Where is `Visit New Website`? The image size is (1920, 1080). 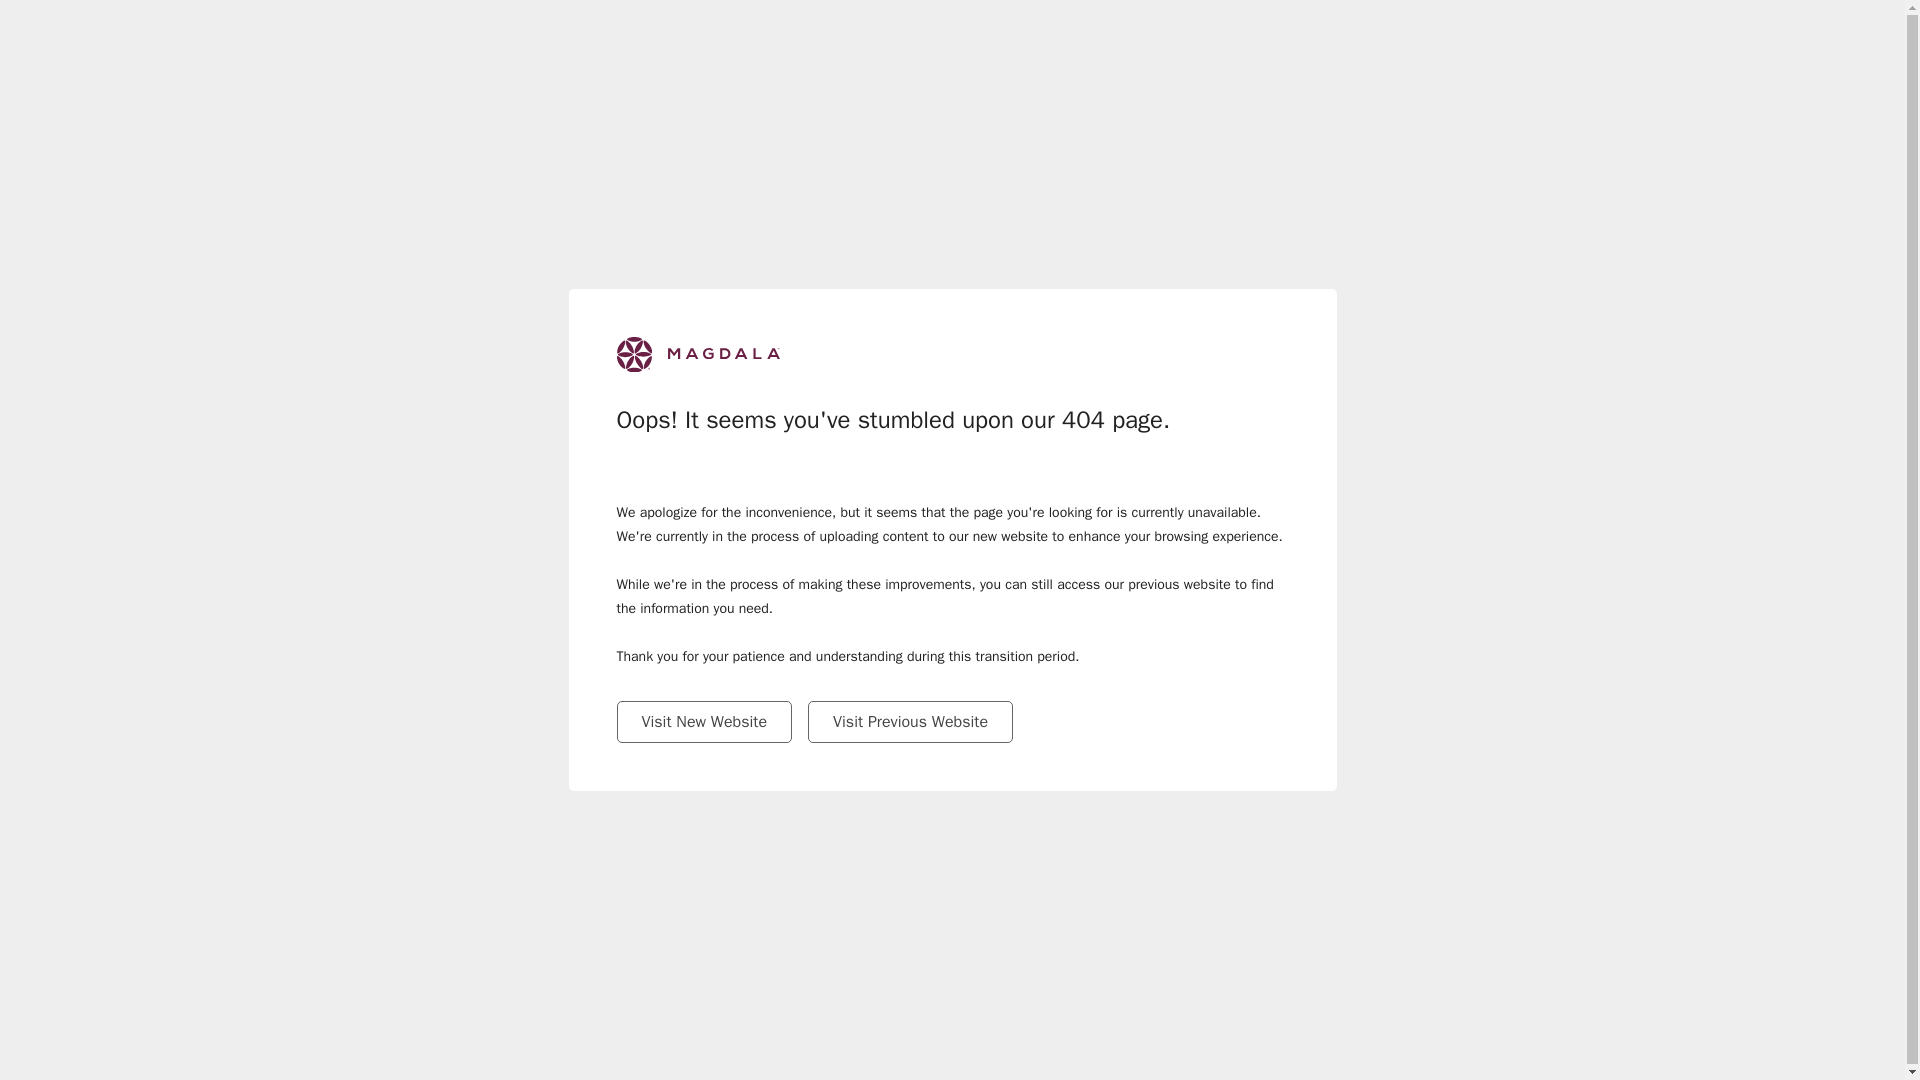 Visit New Website is located at coordinates (704, 722).